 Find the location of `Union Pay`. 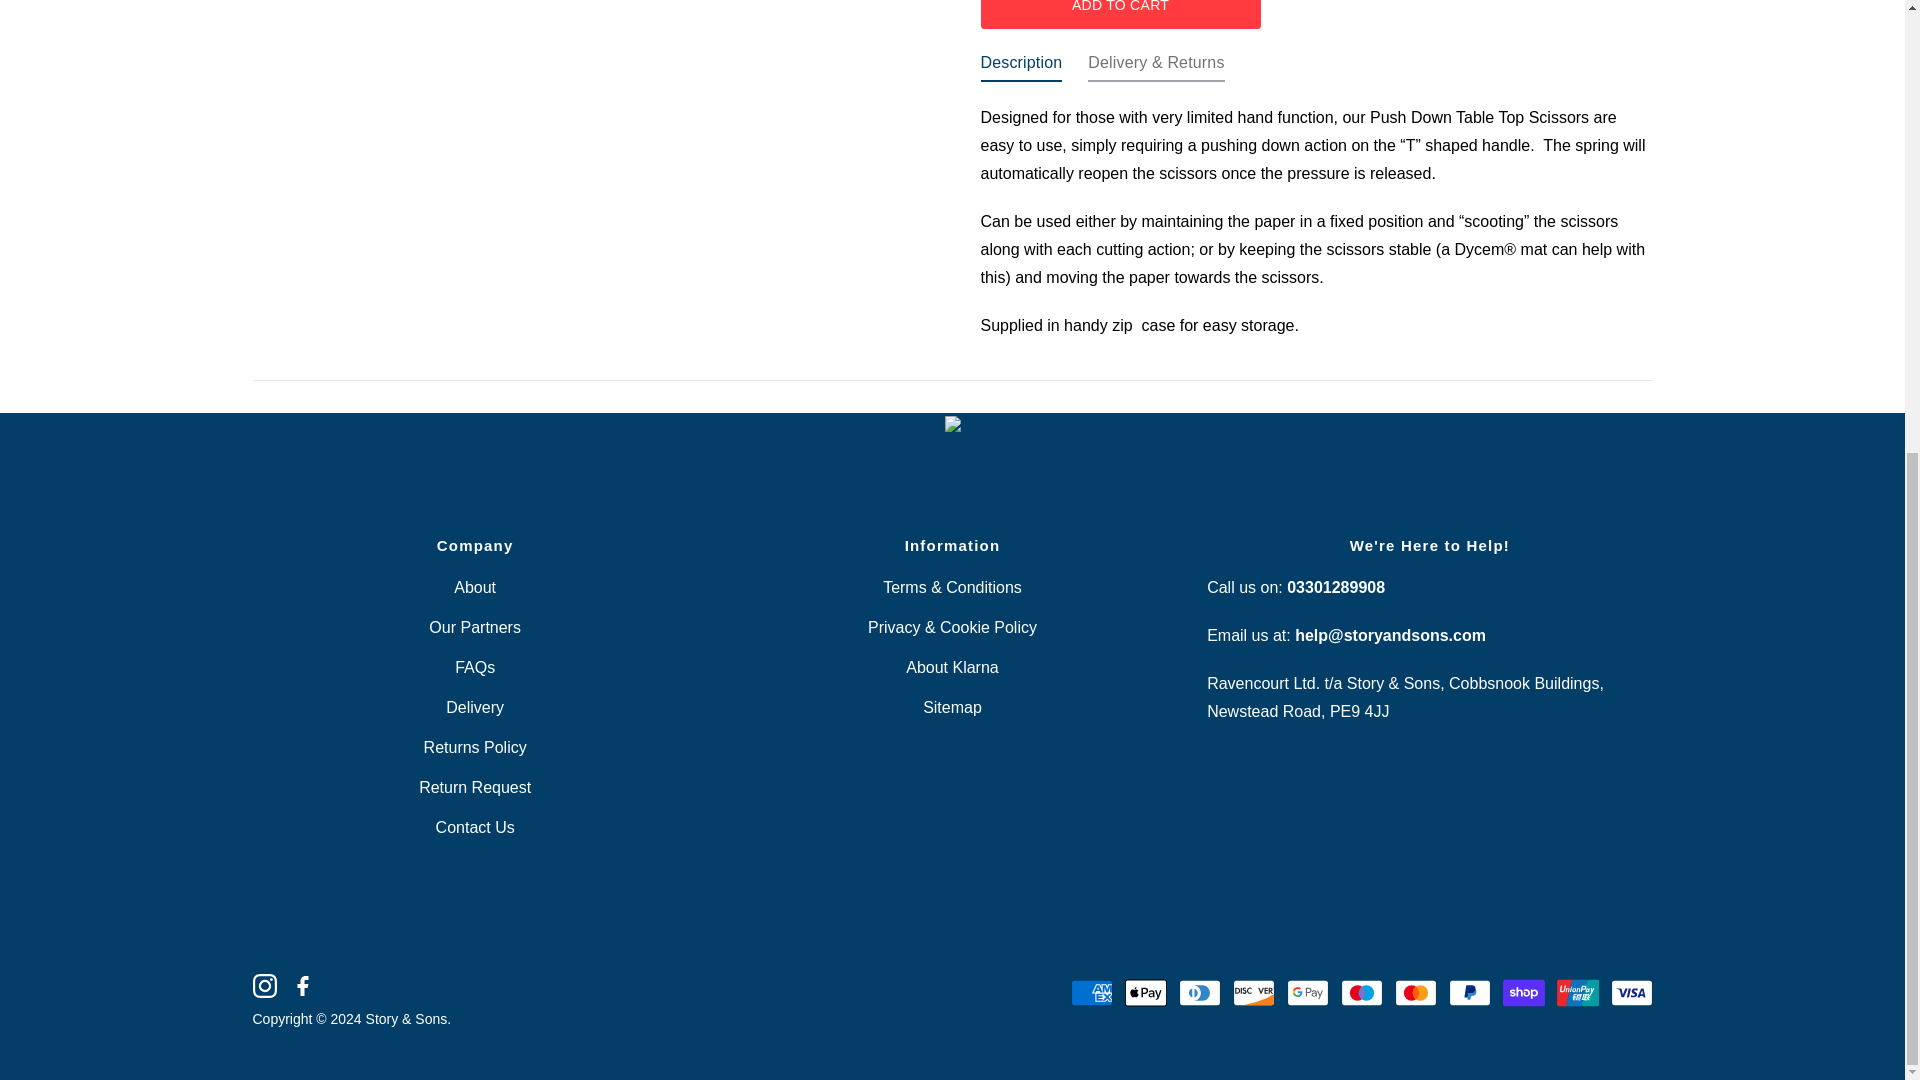

Union Pay is located at coordinates (1576, 993).